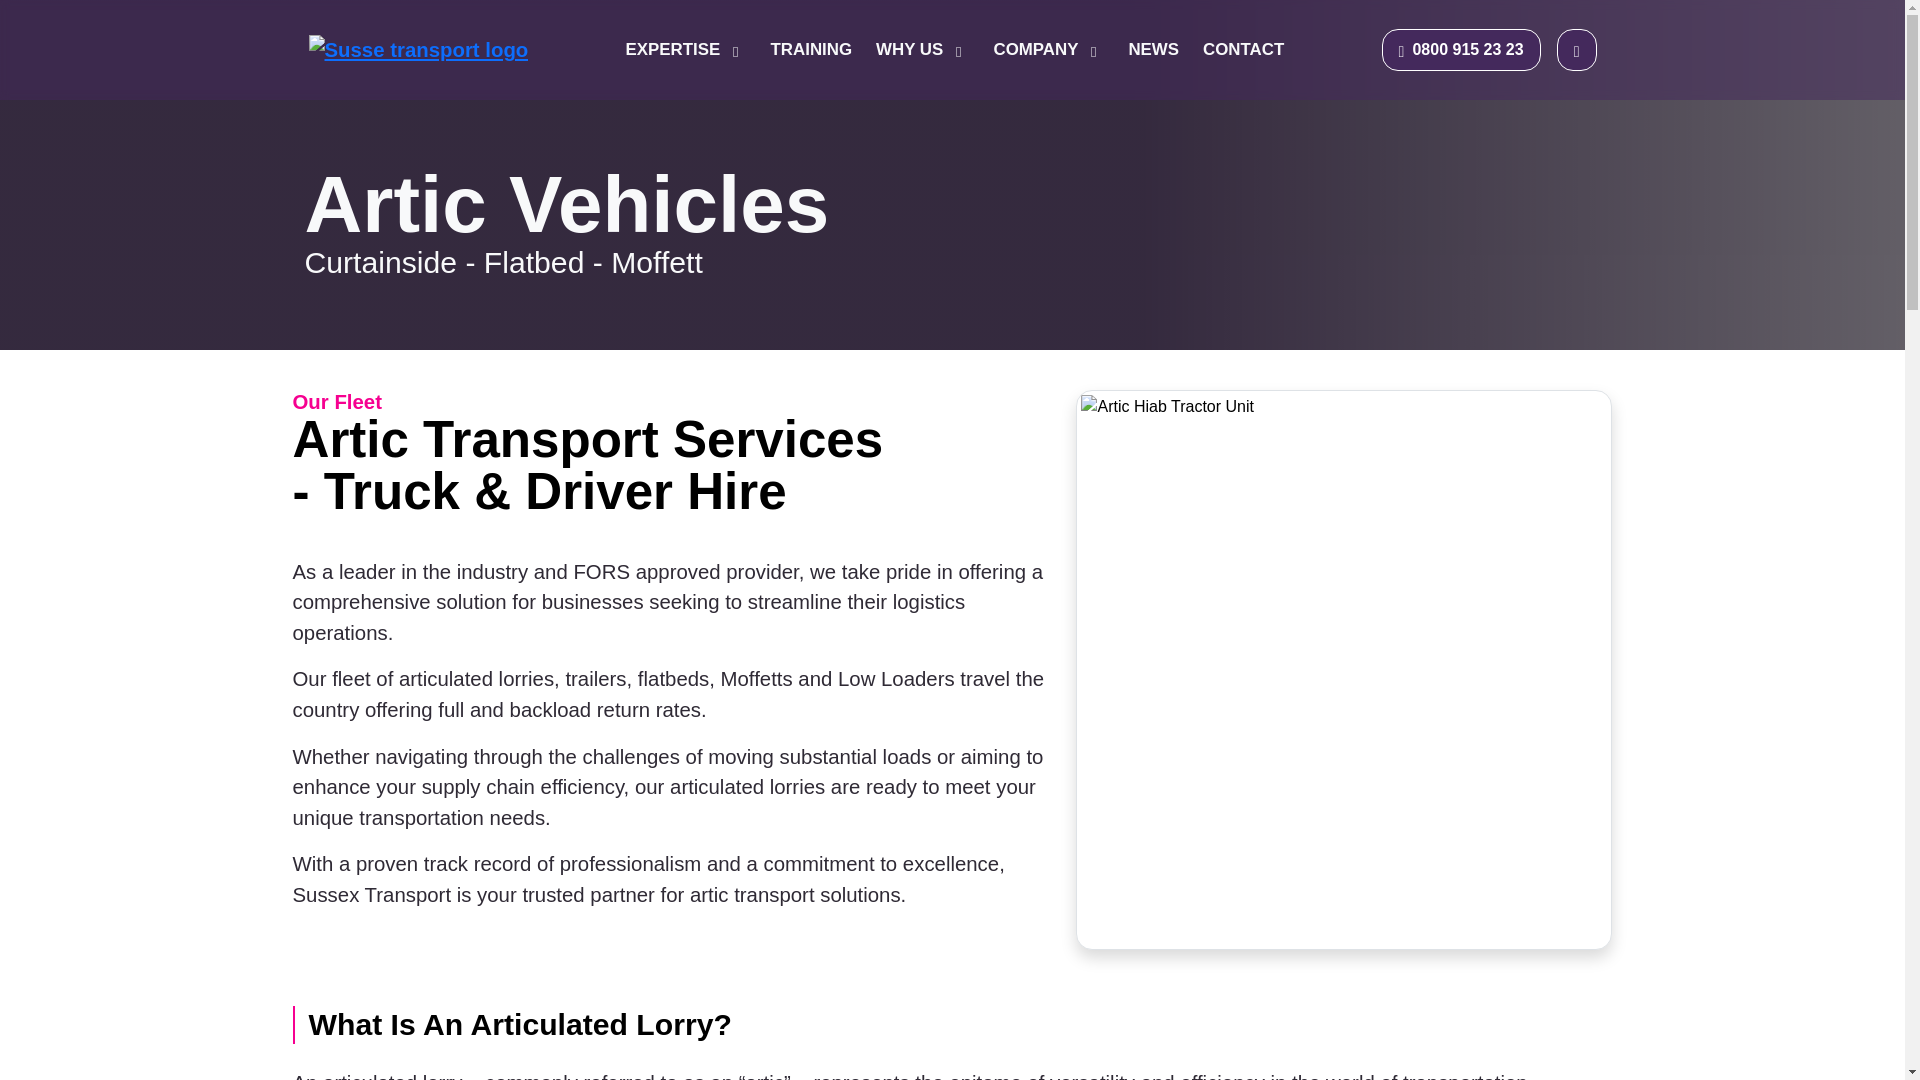 The image size is (1920, 1080). I want to click on Home, so click(418, 49).